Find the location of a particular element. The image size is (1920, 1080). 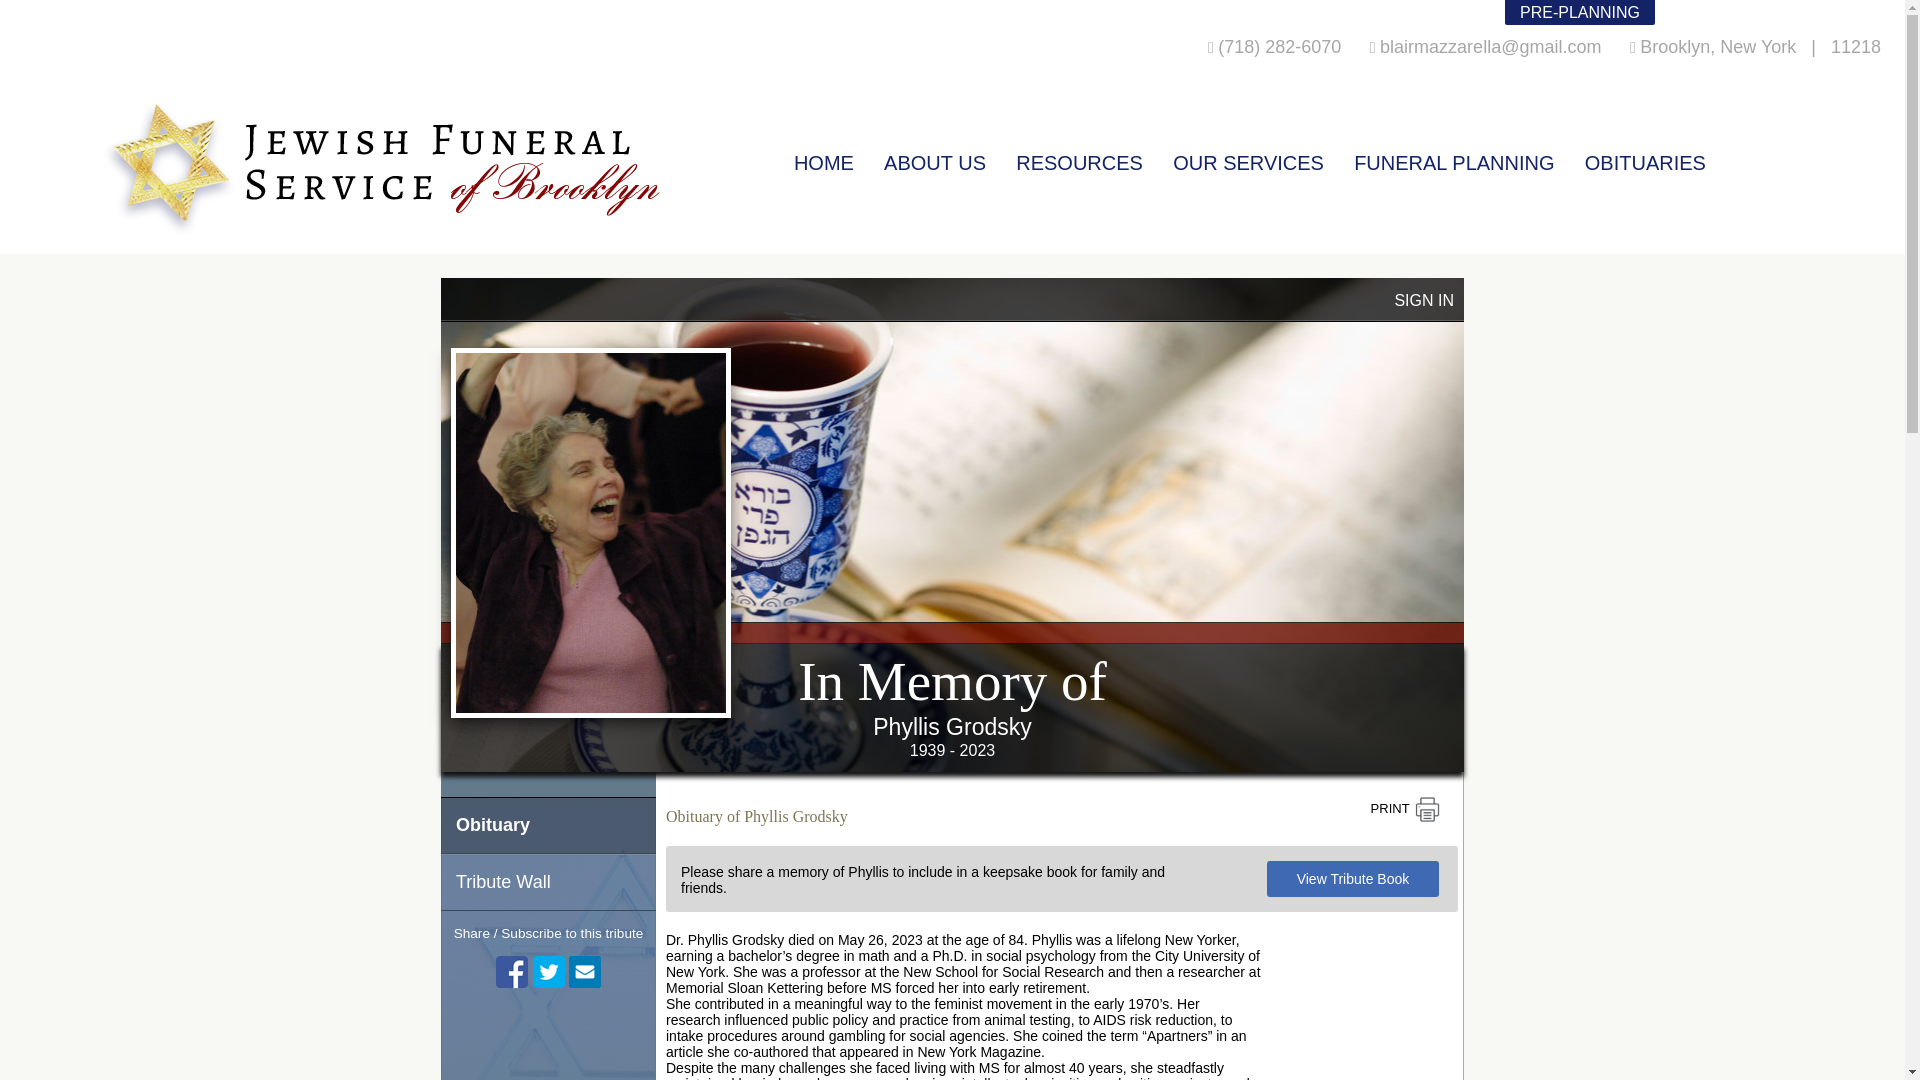

OUR SERVICES is located at coordinates (1248, 156).